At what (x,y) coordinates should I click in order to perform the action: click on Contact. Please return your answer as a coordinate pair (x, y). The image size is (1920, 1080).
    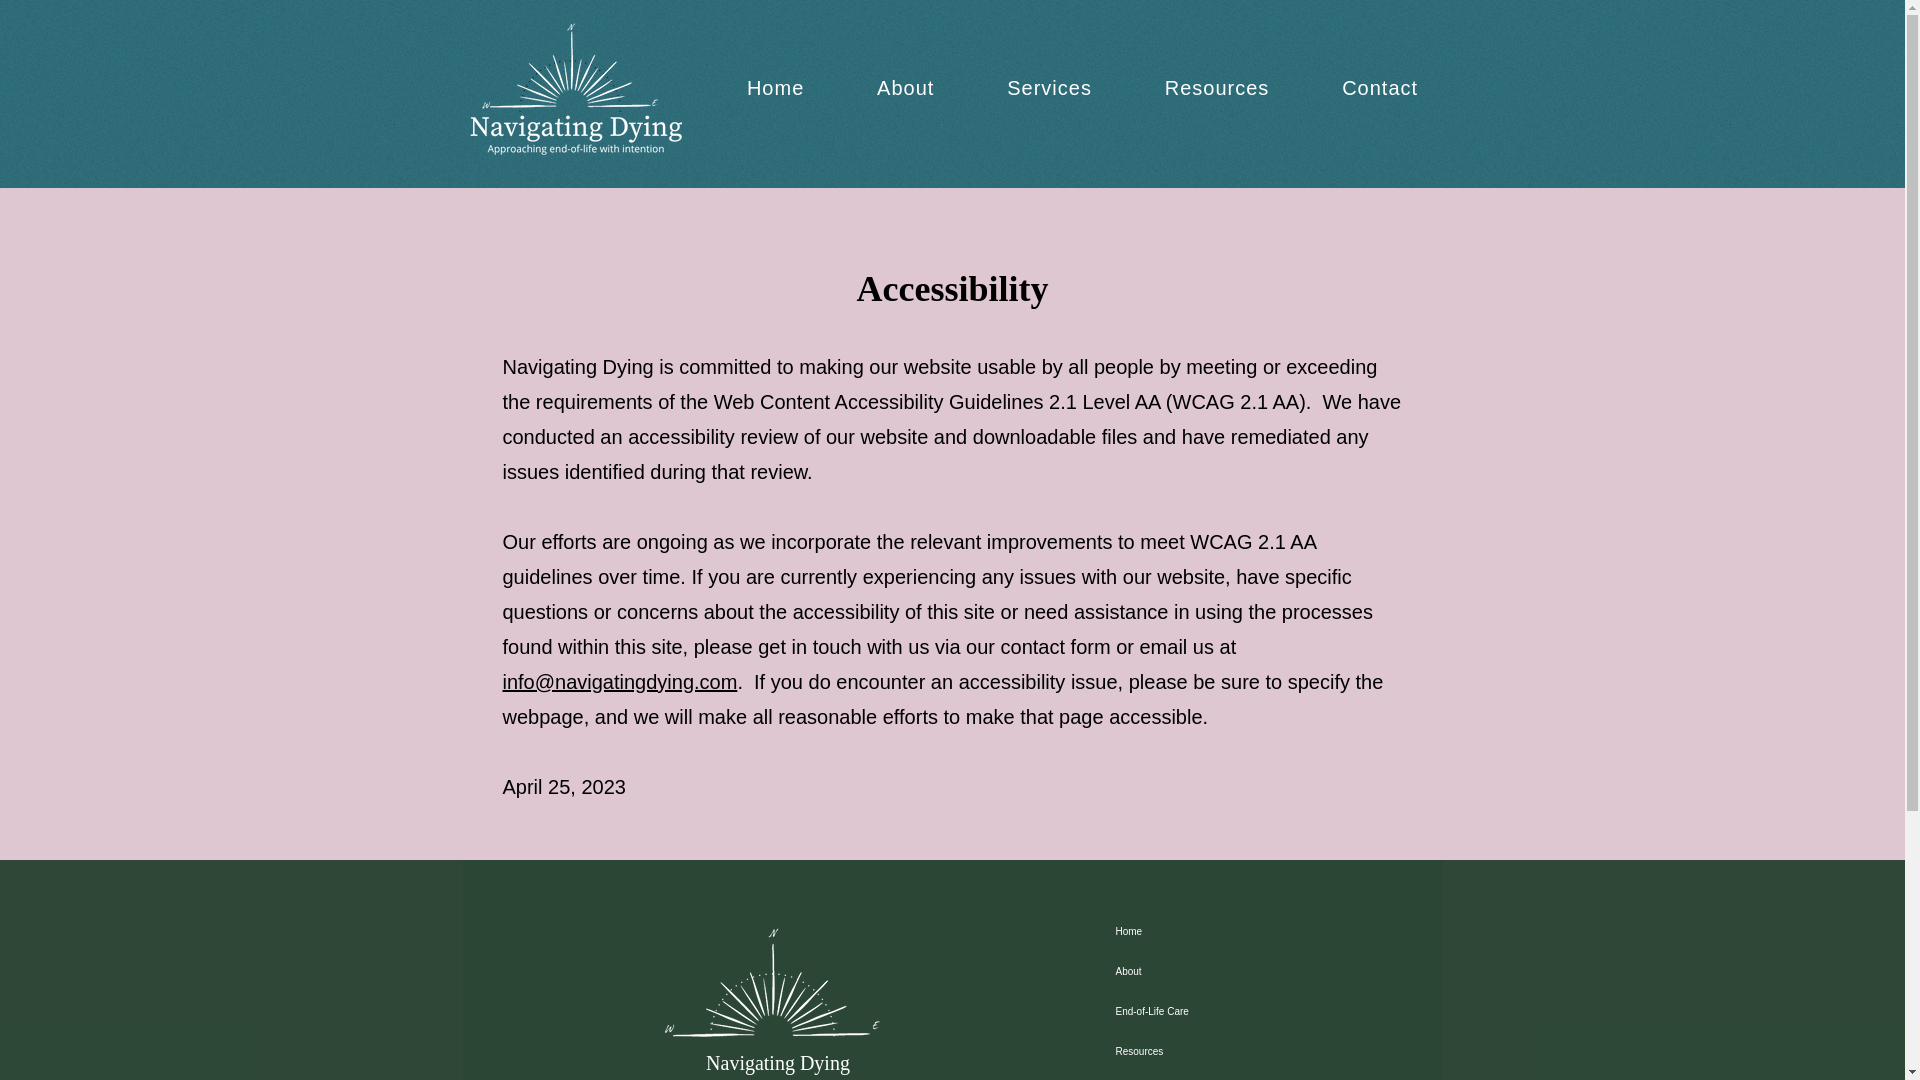
    Looking at the image, I should click on (1380, 88).